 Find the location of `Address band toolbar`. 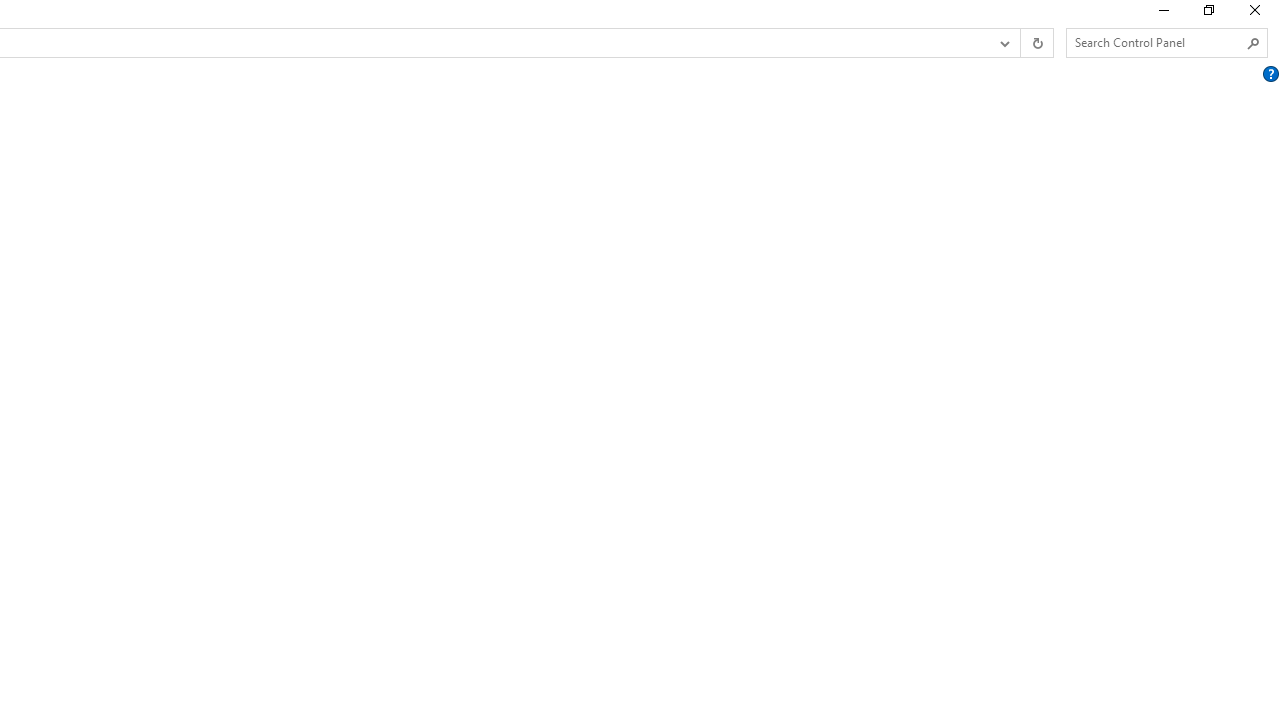

Address band toolbar is located at coordinates (1020, 43).